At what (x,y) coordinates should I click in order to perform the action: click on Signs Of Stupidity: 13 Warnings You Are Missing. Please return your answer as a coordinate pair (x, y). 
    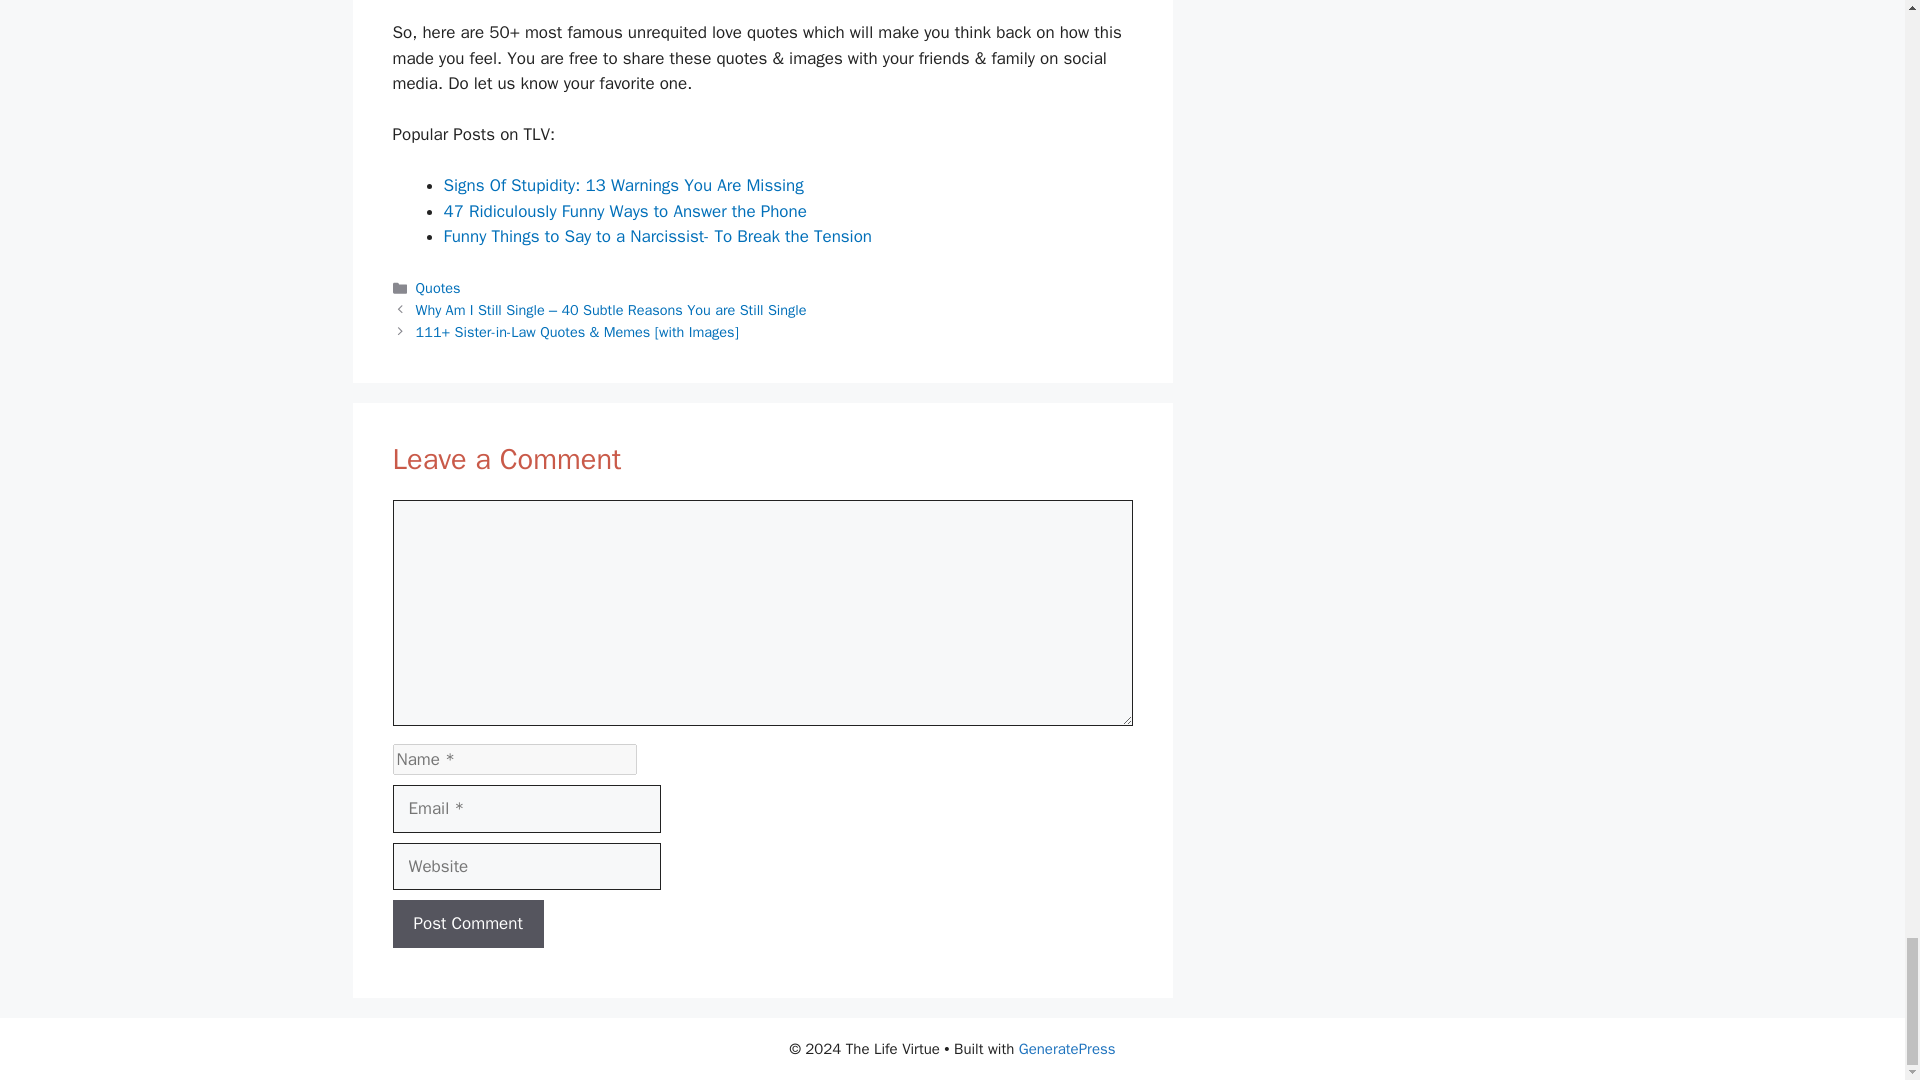
    Looking at the image, I should click on (624, 184).